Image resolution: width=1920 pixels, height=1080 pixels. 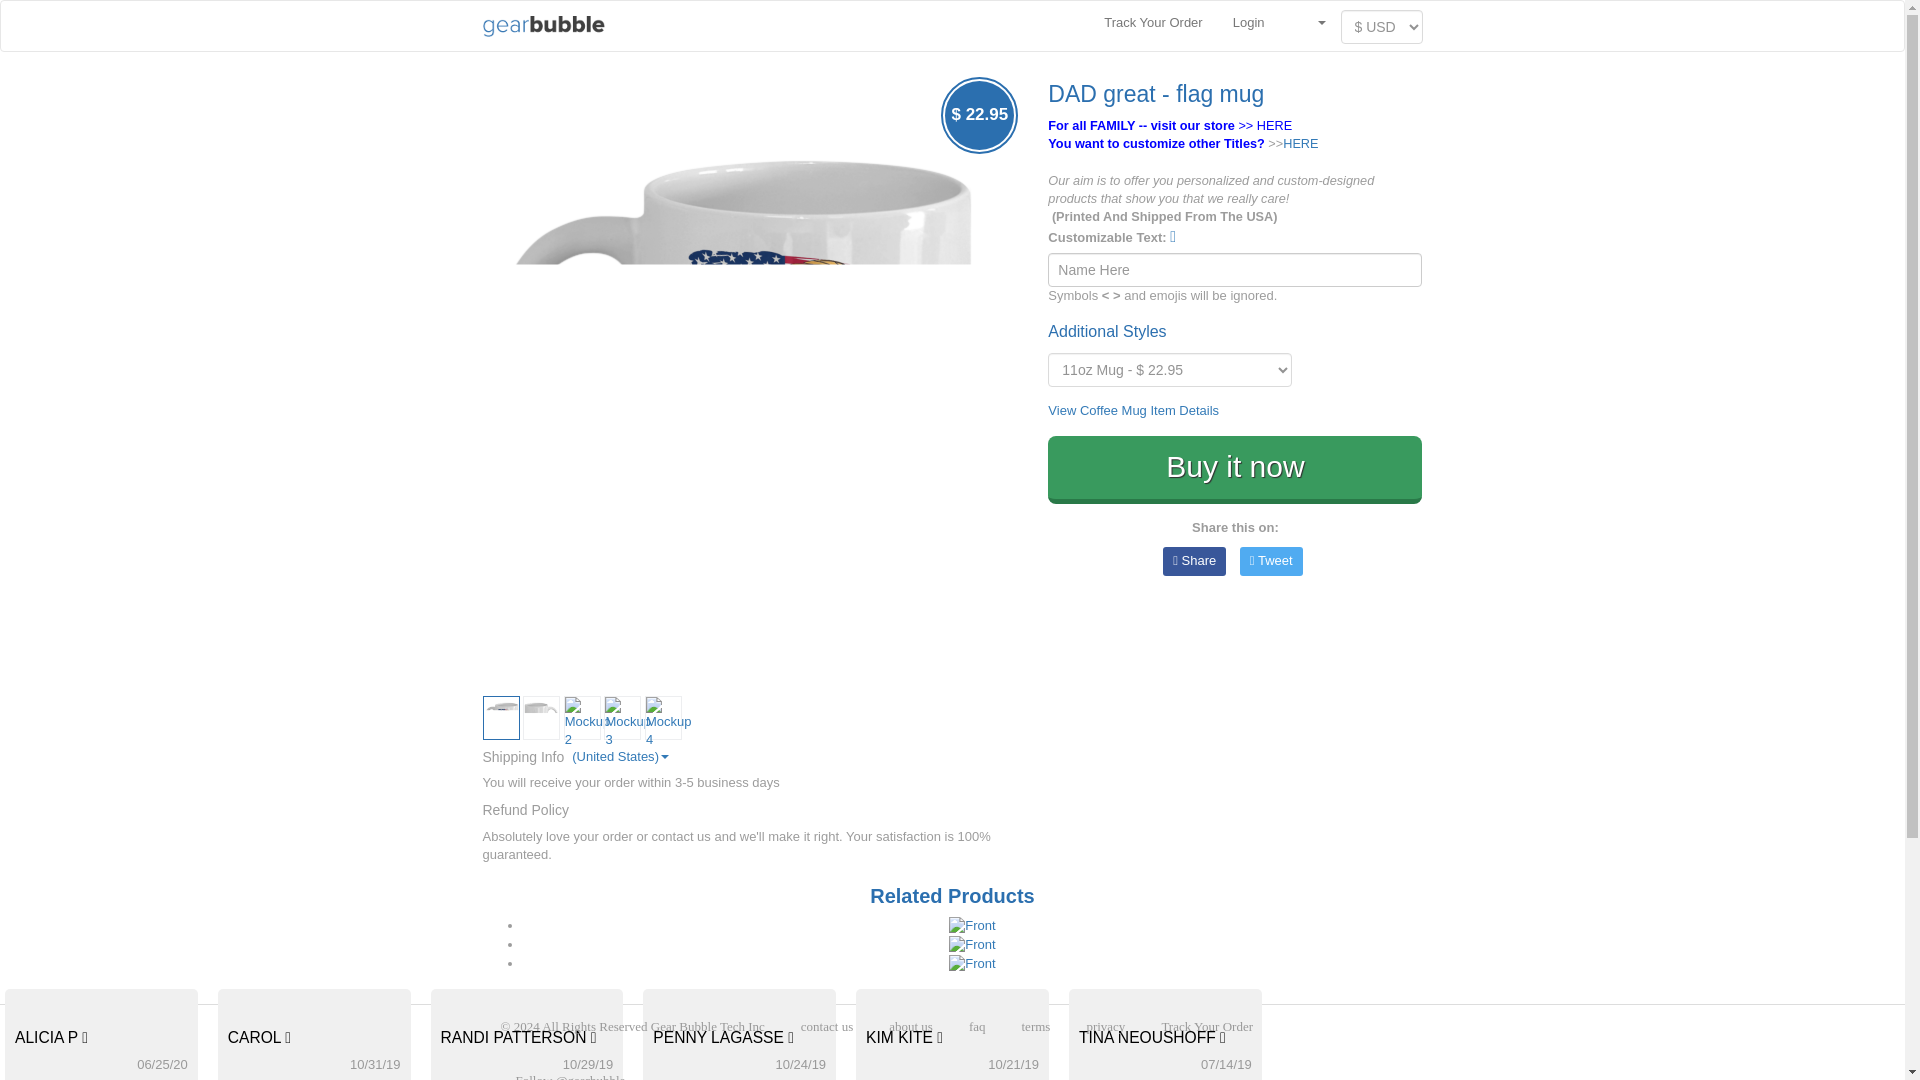 I want to click on  Share, so click(x=1194, y=560).